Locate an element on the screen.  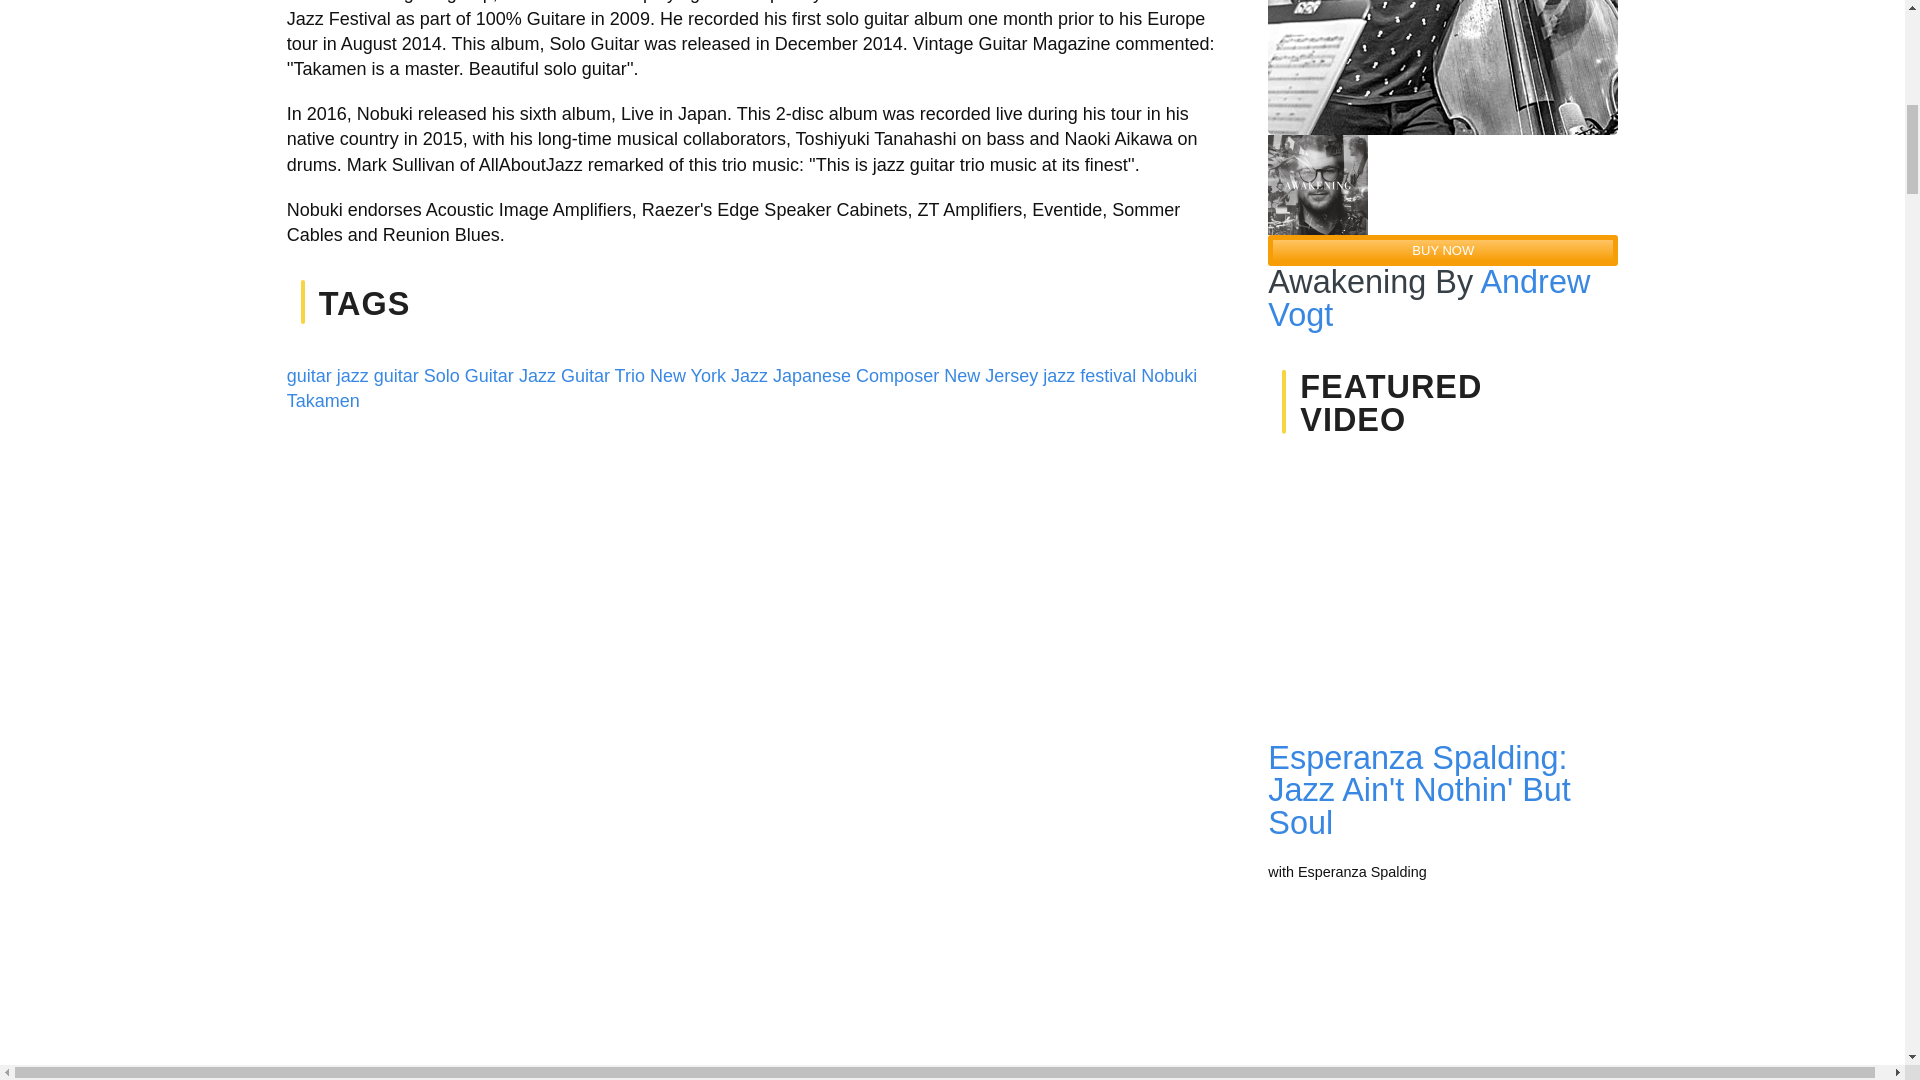
All About Jazz Tags Center is located at coordinates (364, 304).